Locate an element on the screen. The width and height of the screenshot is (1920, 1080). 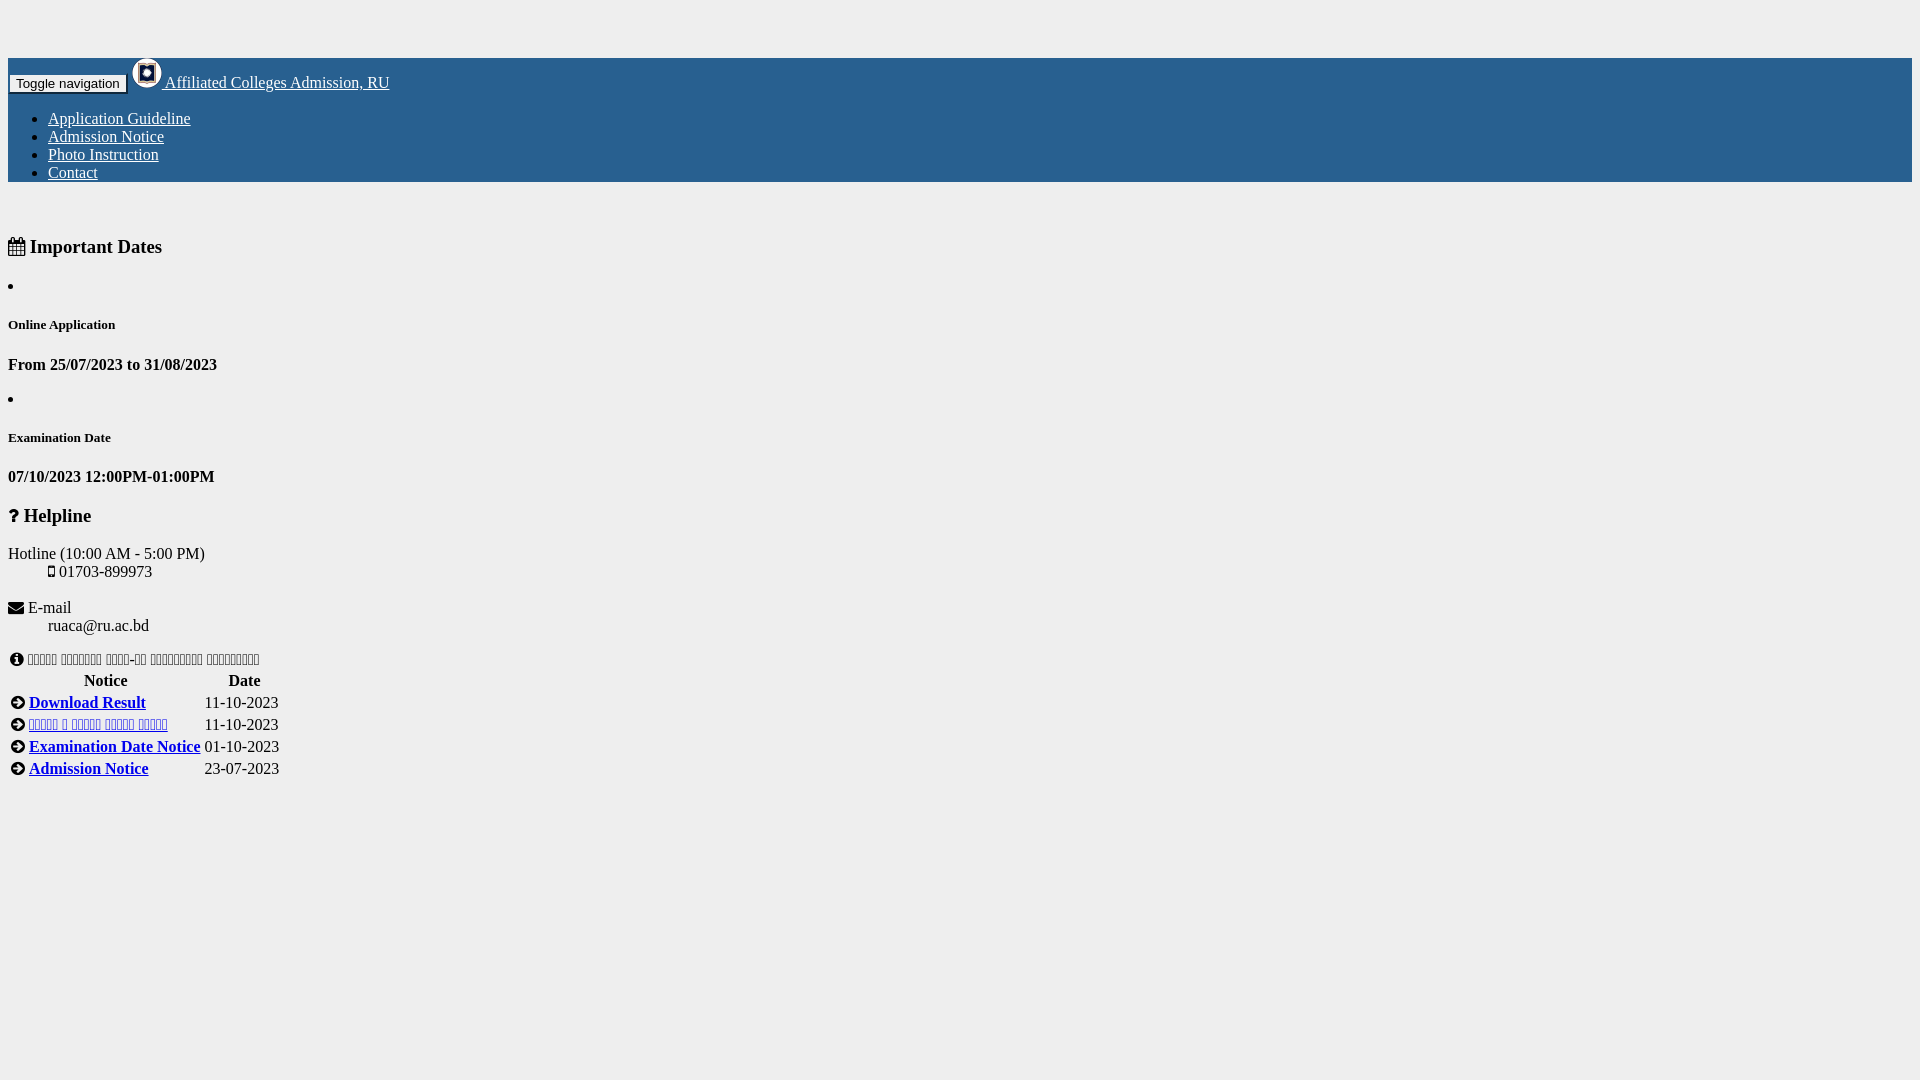
Admission Notice is located at coordinates (89, 768).